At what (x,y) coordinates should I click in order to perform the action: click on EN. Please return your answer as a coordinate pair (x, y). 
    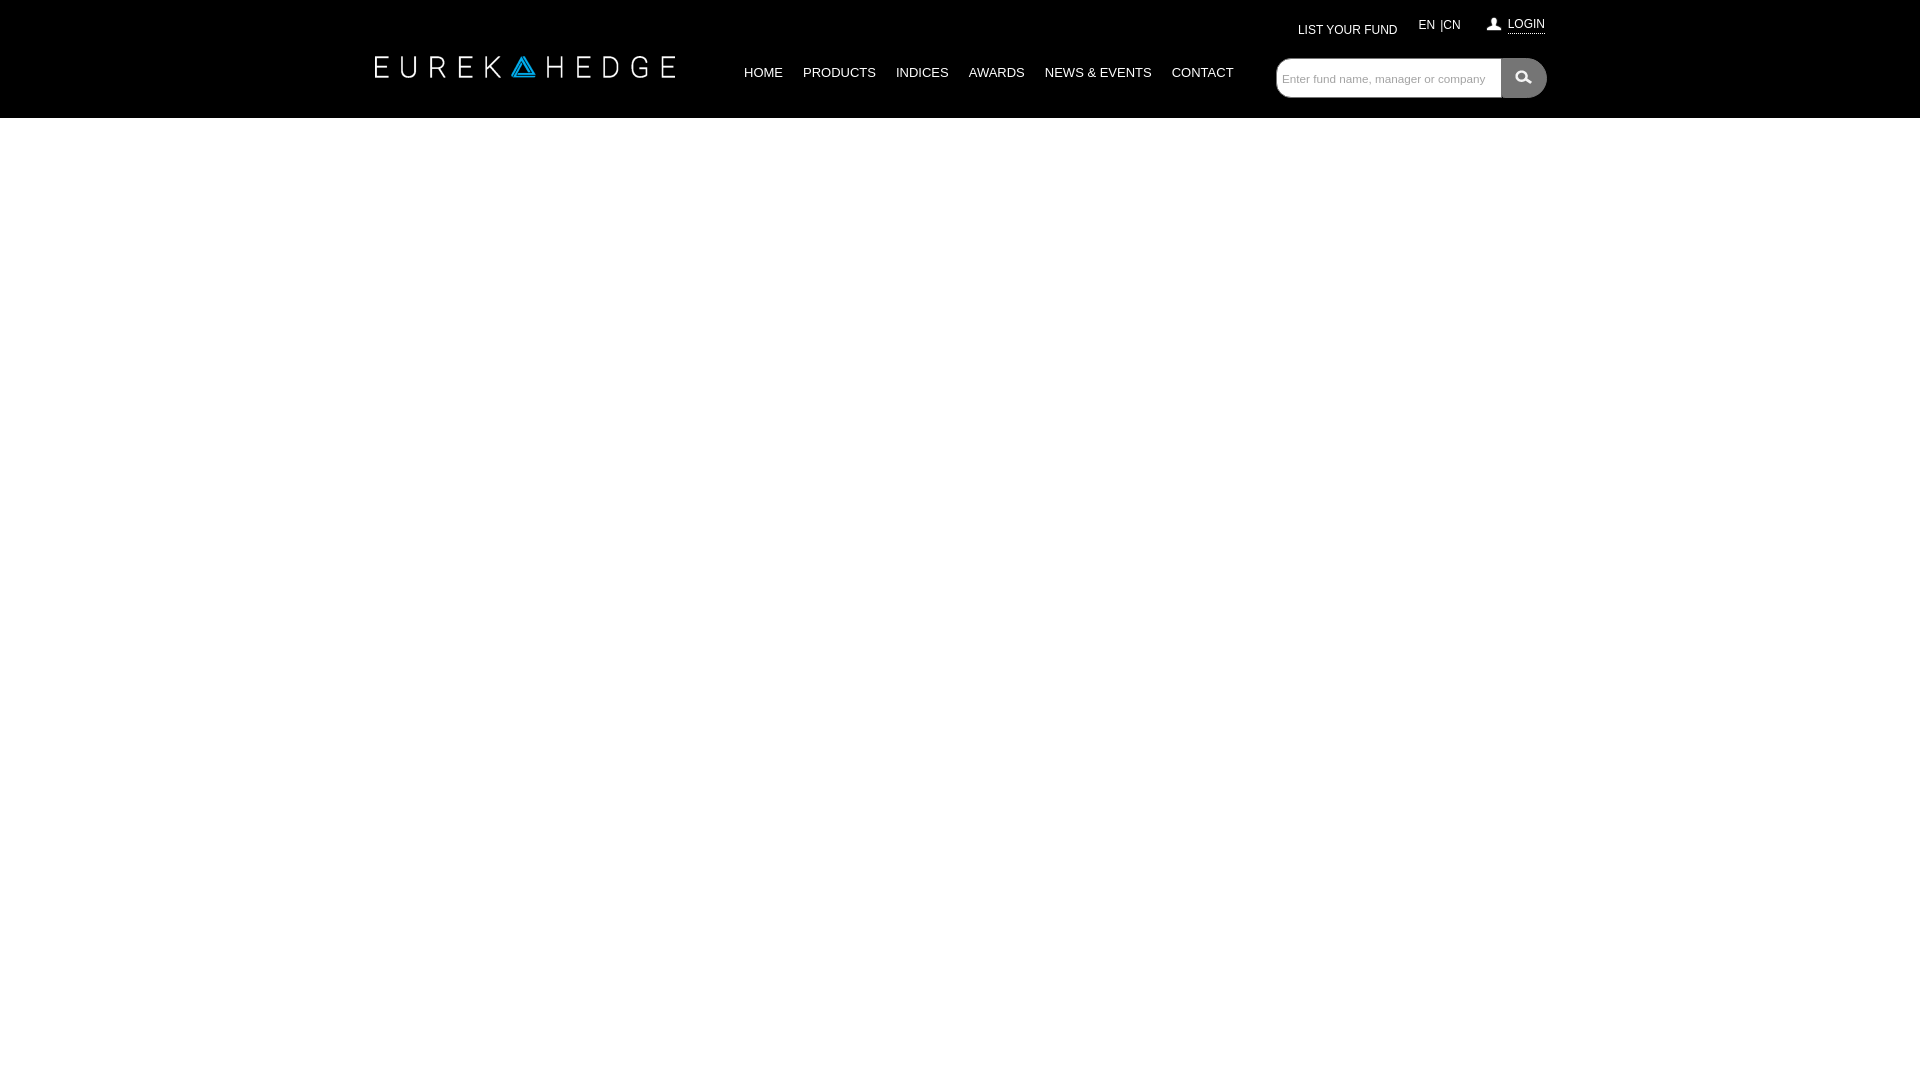
    Looking at the image, I should click on (1427, 25).